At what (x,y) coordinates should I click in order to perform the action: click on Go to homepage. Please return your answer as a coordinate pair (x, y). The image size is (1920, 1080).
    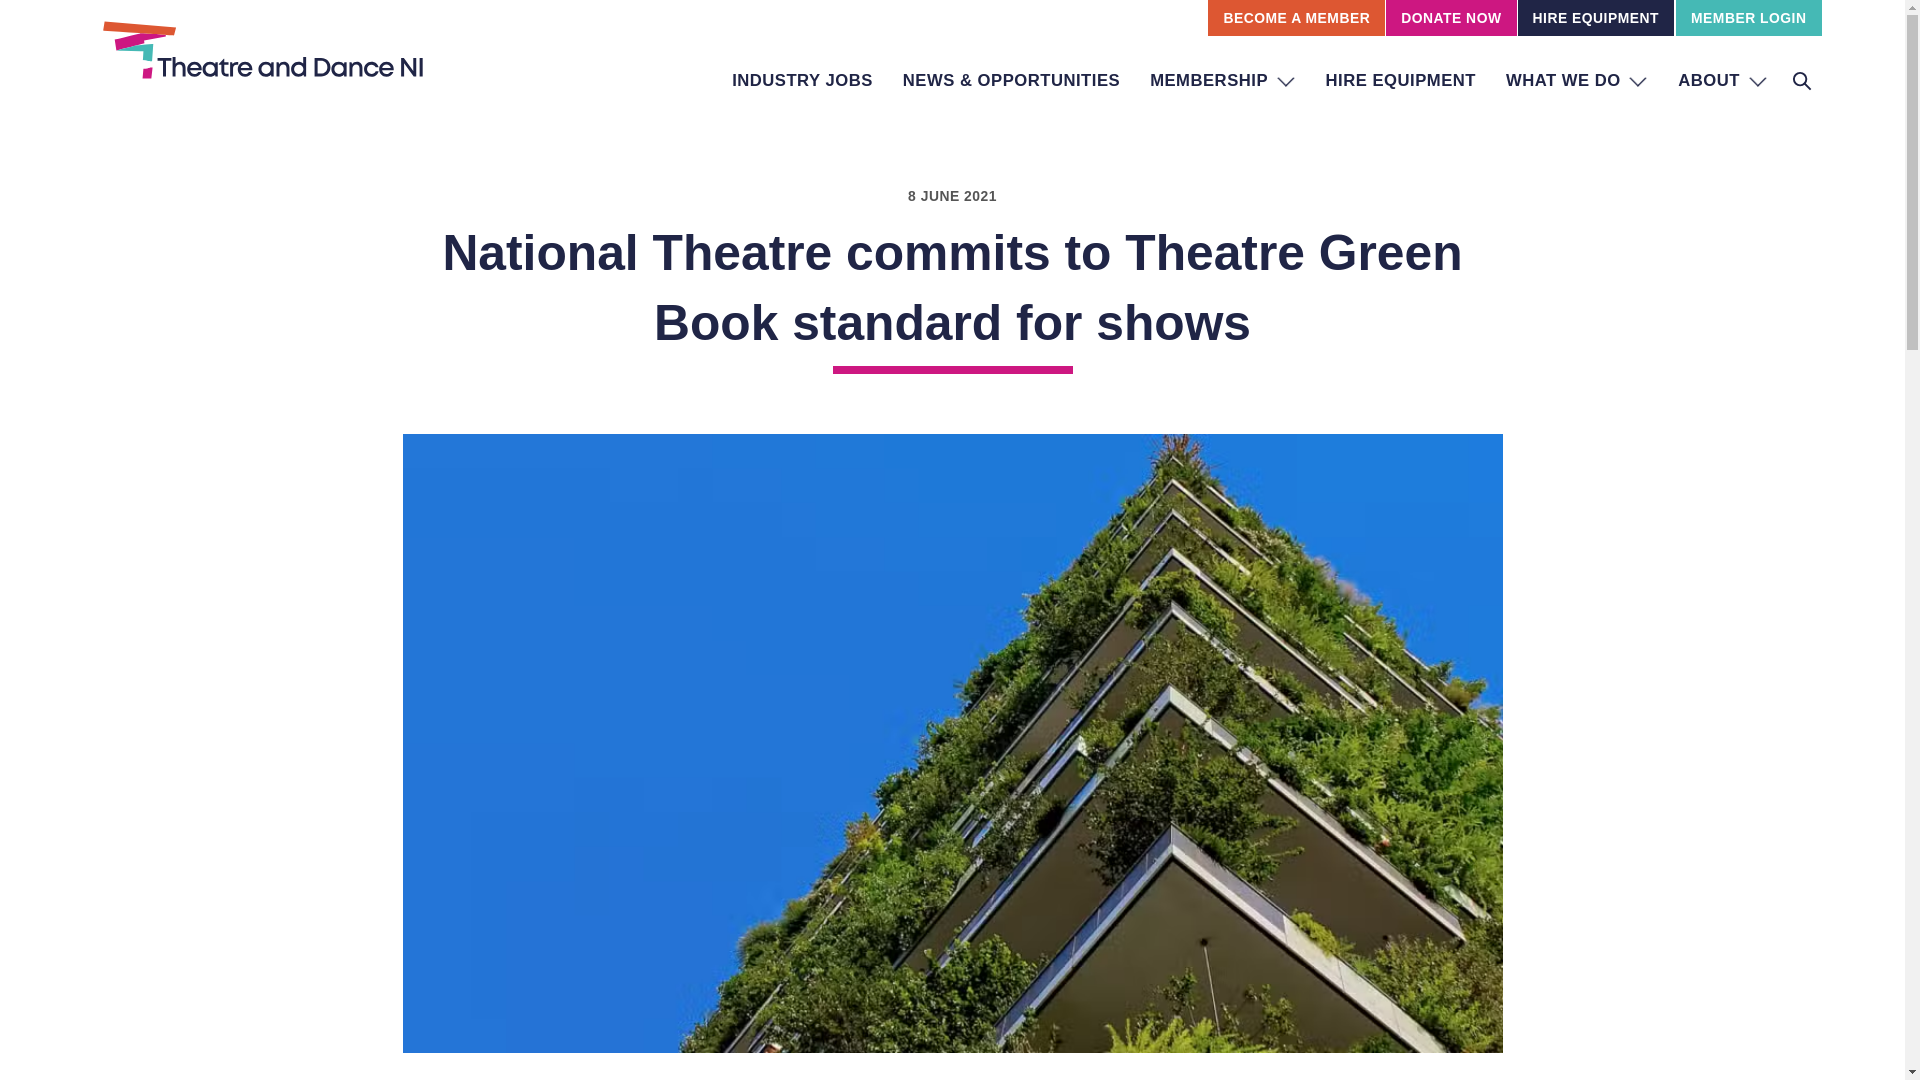
    Looking at the image, I should click on (262, 64).